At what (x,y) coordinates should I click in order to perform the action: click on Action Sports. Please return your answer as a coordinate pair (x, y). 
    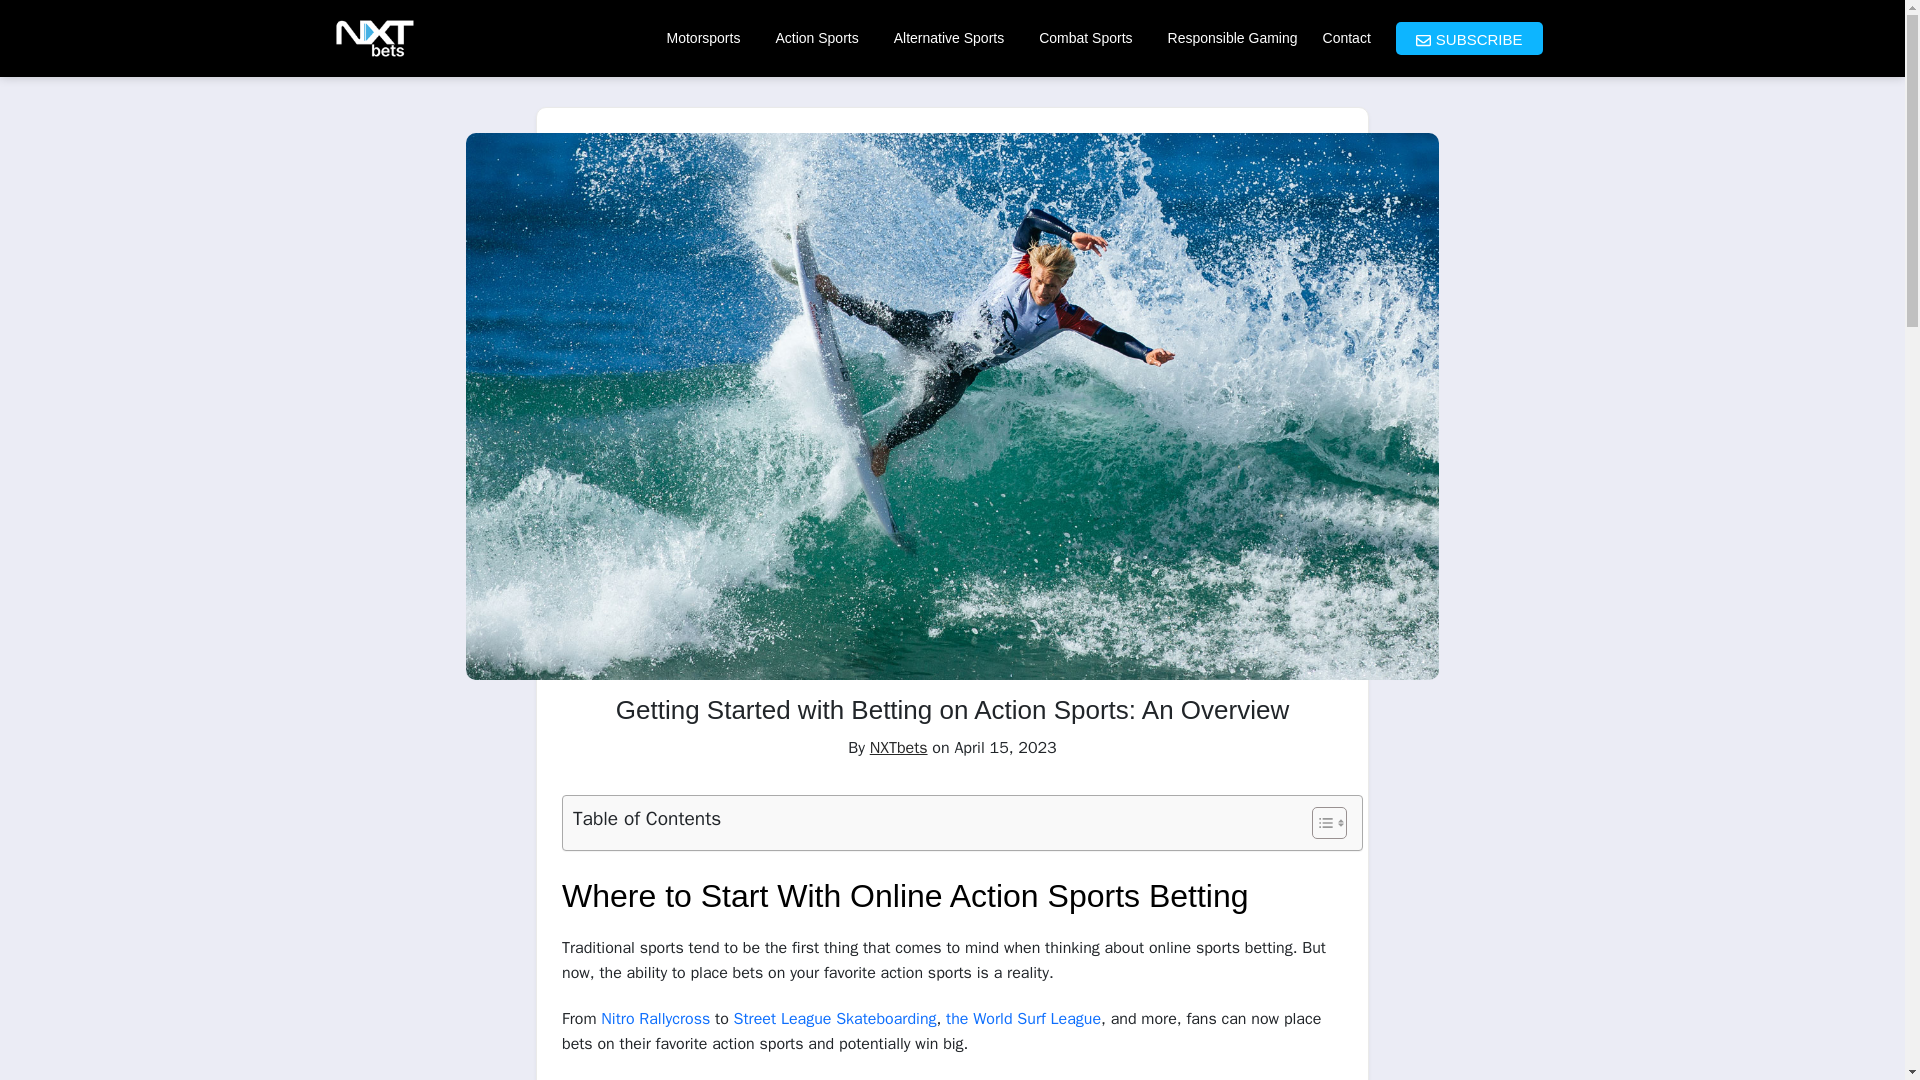
    Looking at the image, I should click on (820, 38).